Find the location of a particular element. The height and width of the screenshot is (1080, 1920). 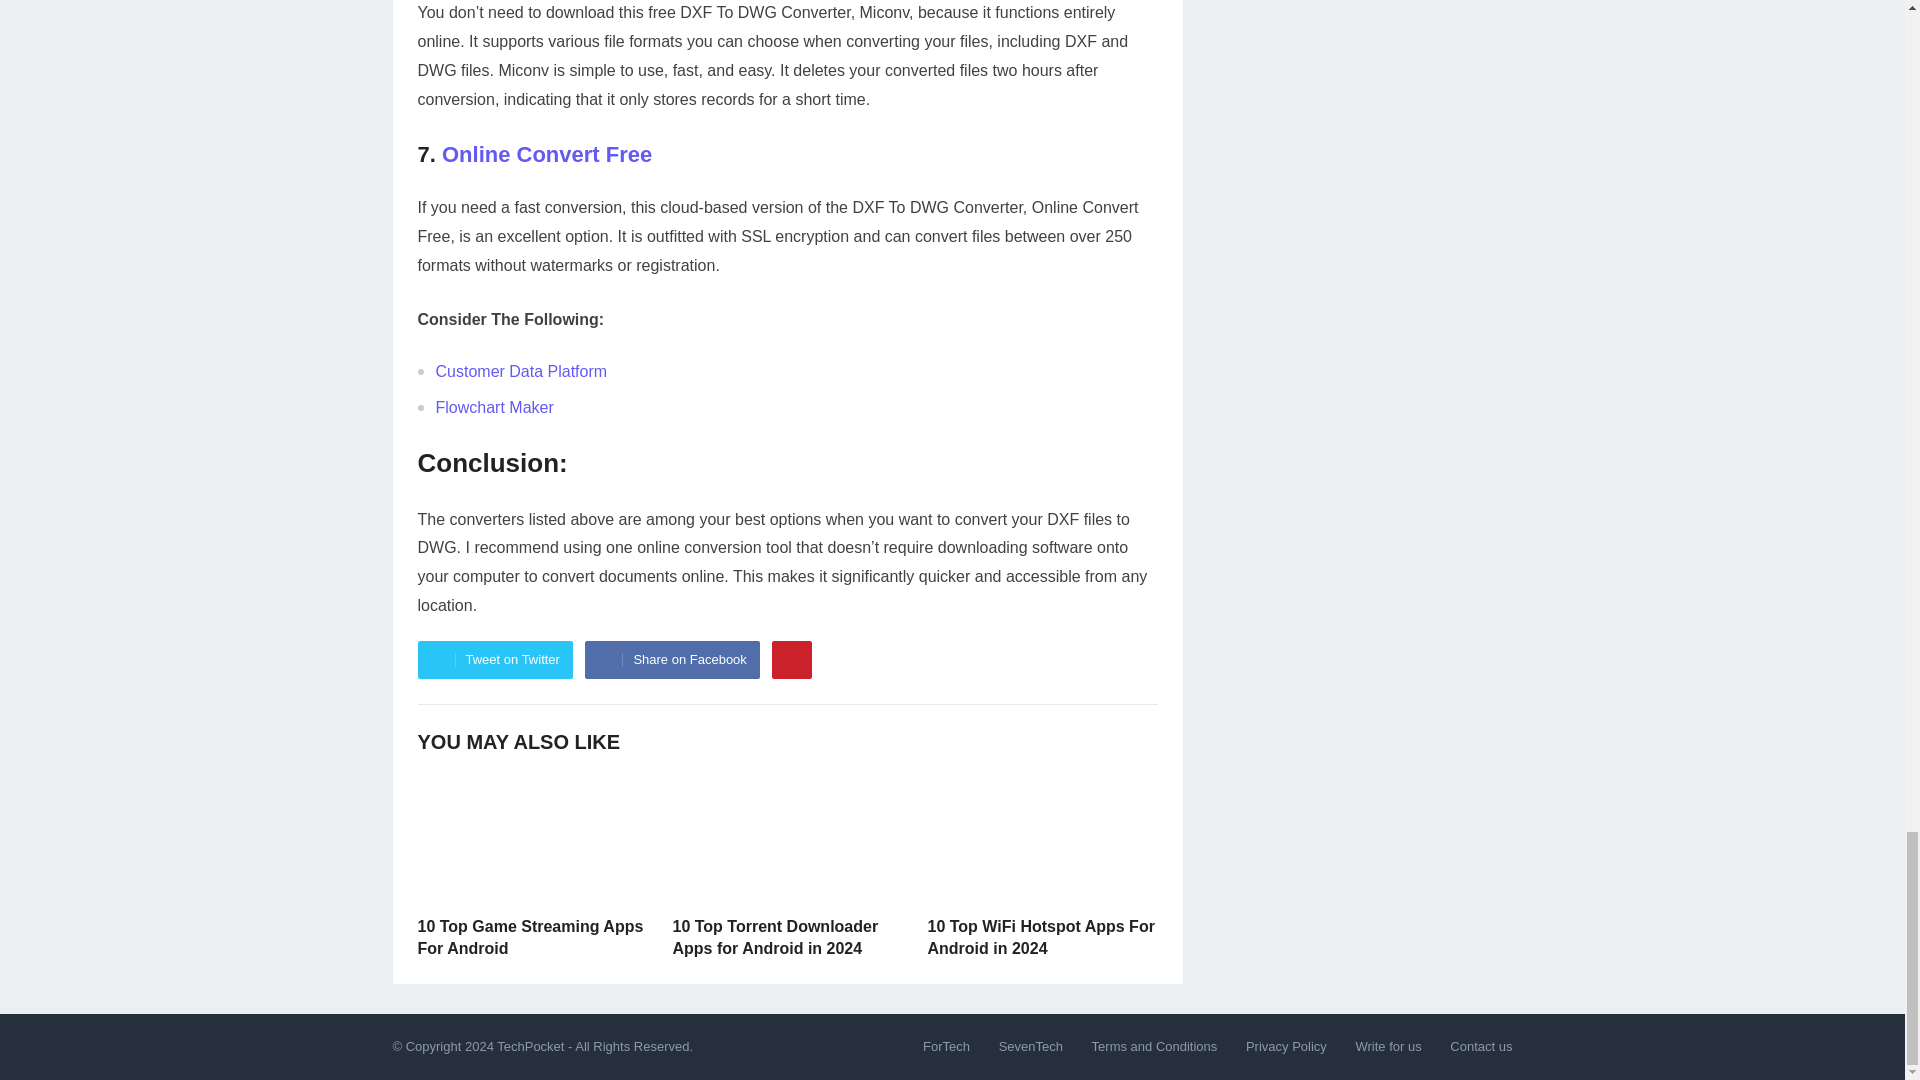

Tweet on Twitter is located at coordinates (495, 660).